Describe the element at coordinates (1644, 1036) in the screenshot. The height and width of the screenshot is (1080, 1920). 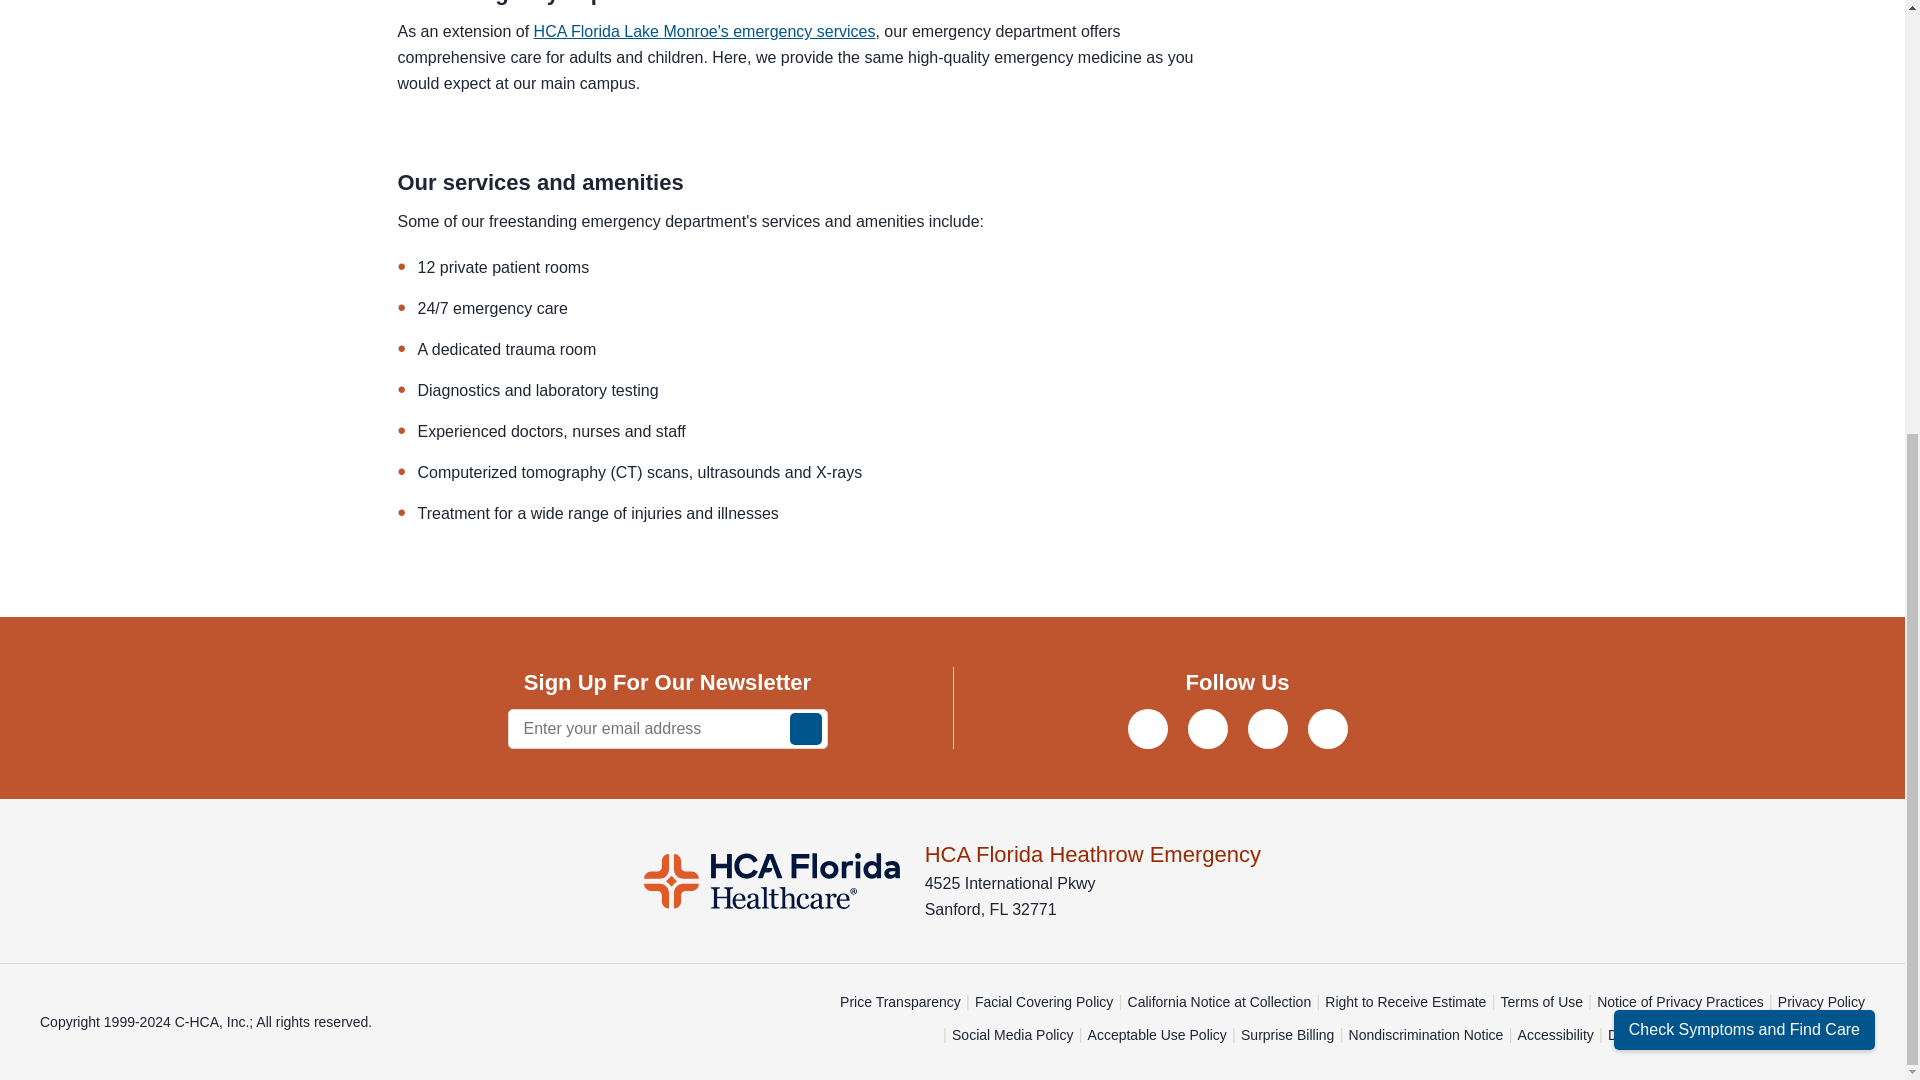
I see `Disclosures` at that location.